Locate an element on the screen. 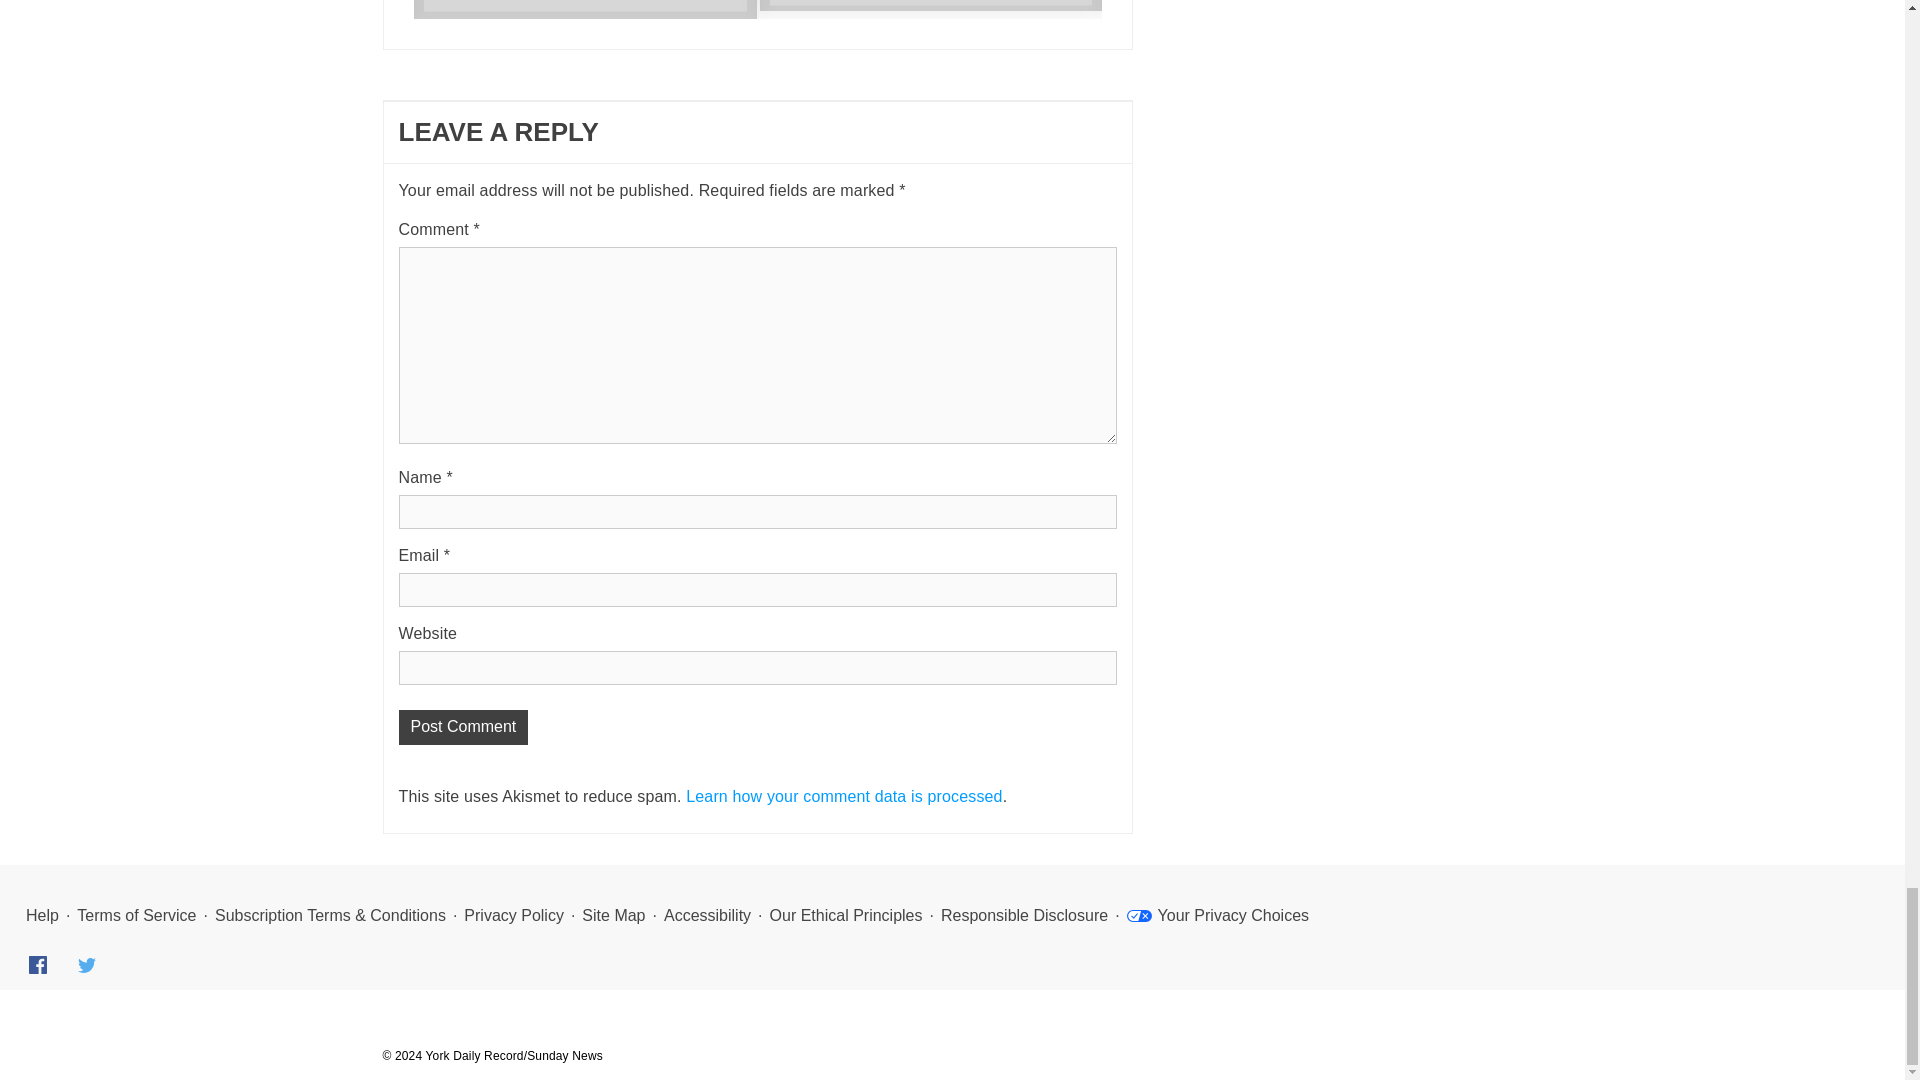  Post Comment is located at coordinates (462, 727).